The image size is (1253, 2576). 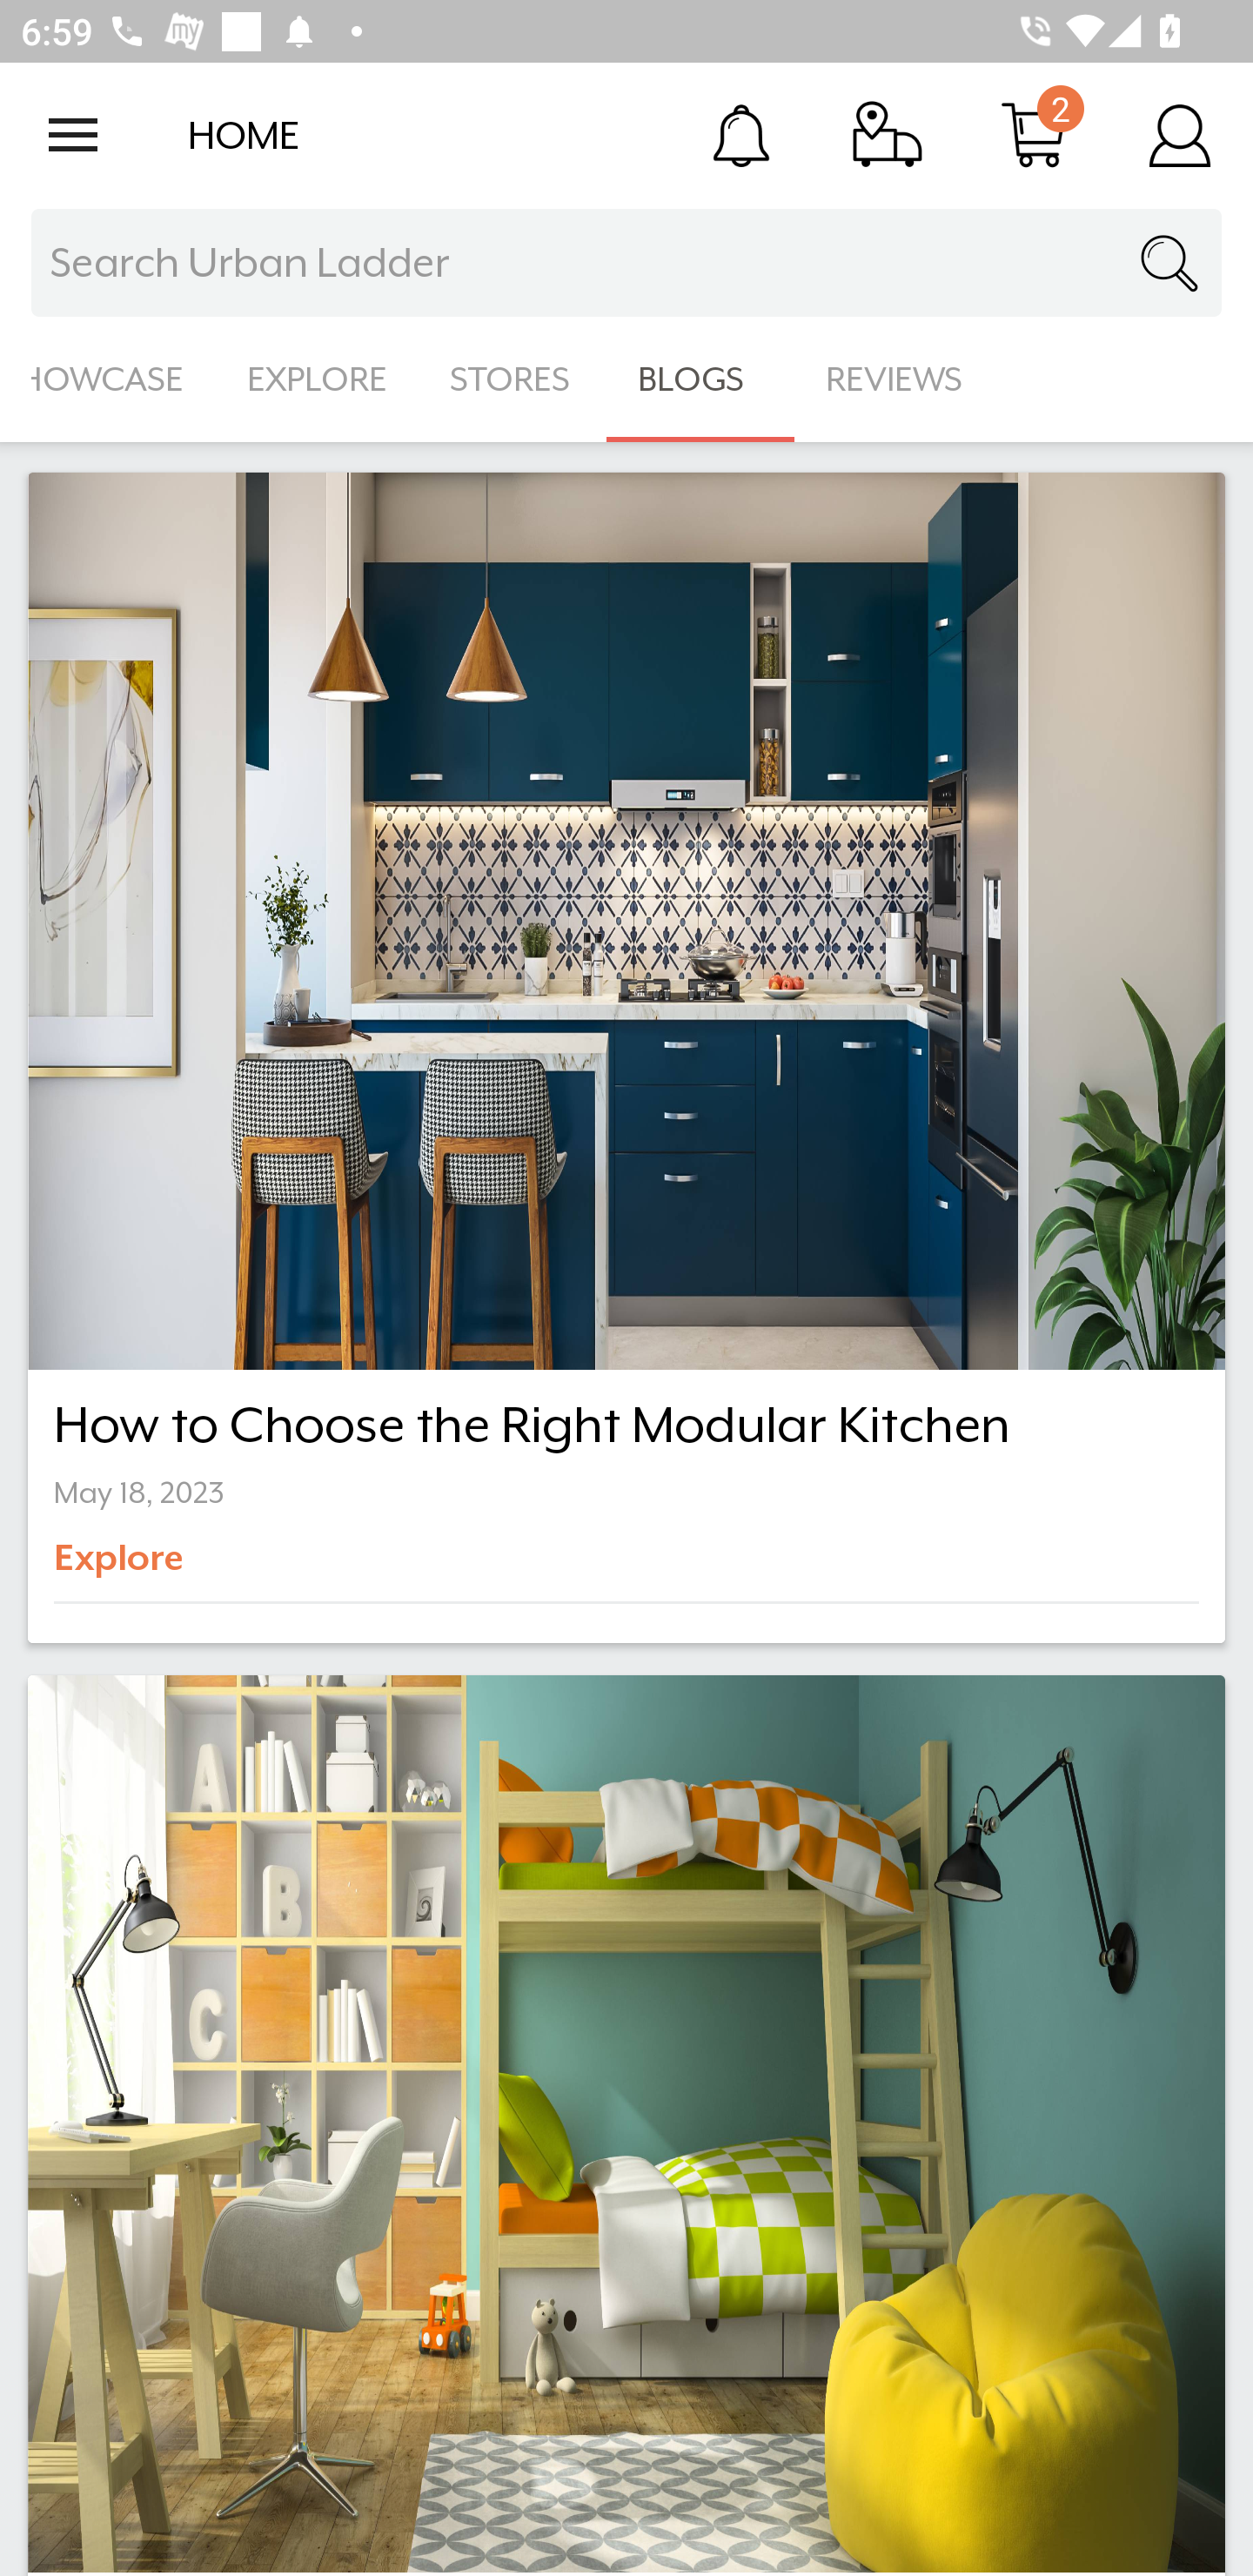 What do you see at coordinates (317, 379) in the screenshot?
I see `EXPLORE` at bounding box center [317, 379].